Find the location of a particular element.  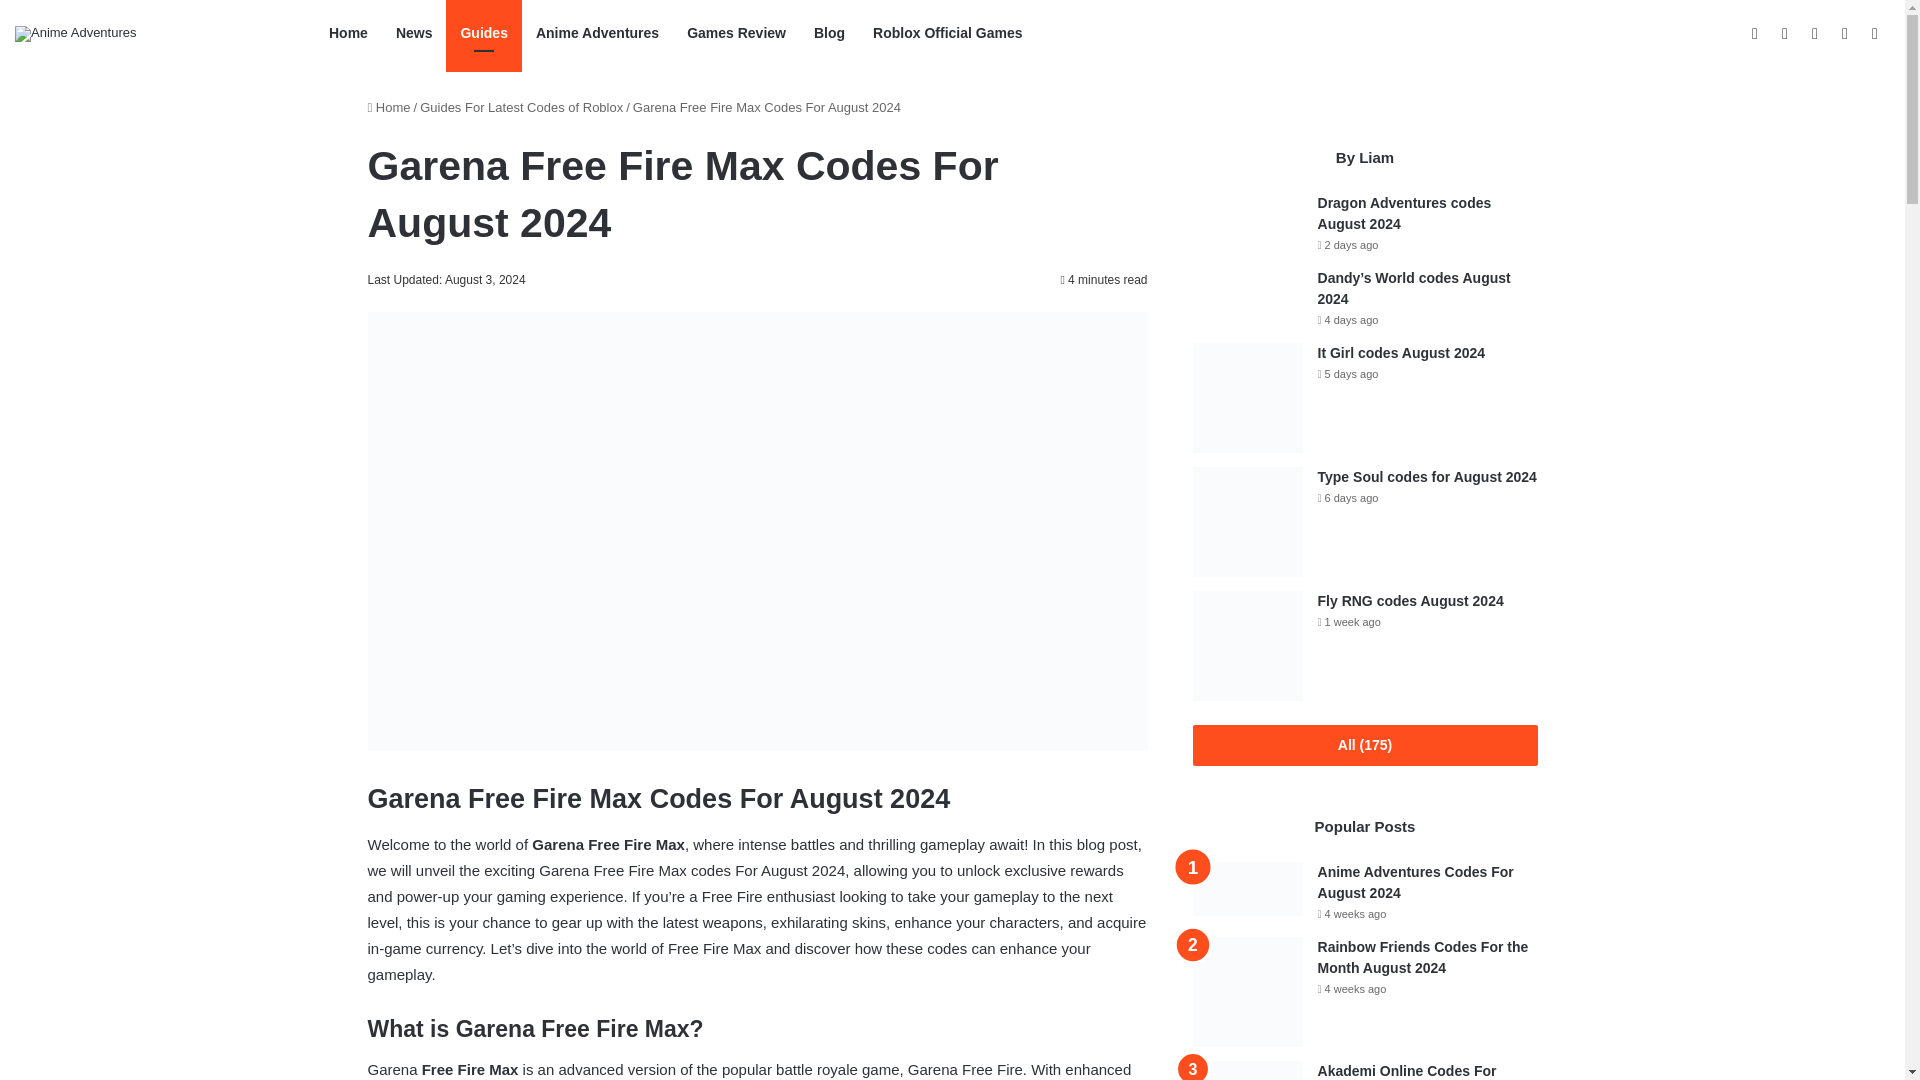

Roblox Official Games is located at coordinates (947, 33).